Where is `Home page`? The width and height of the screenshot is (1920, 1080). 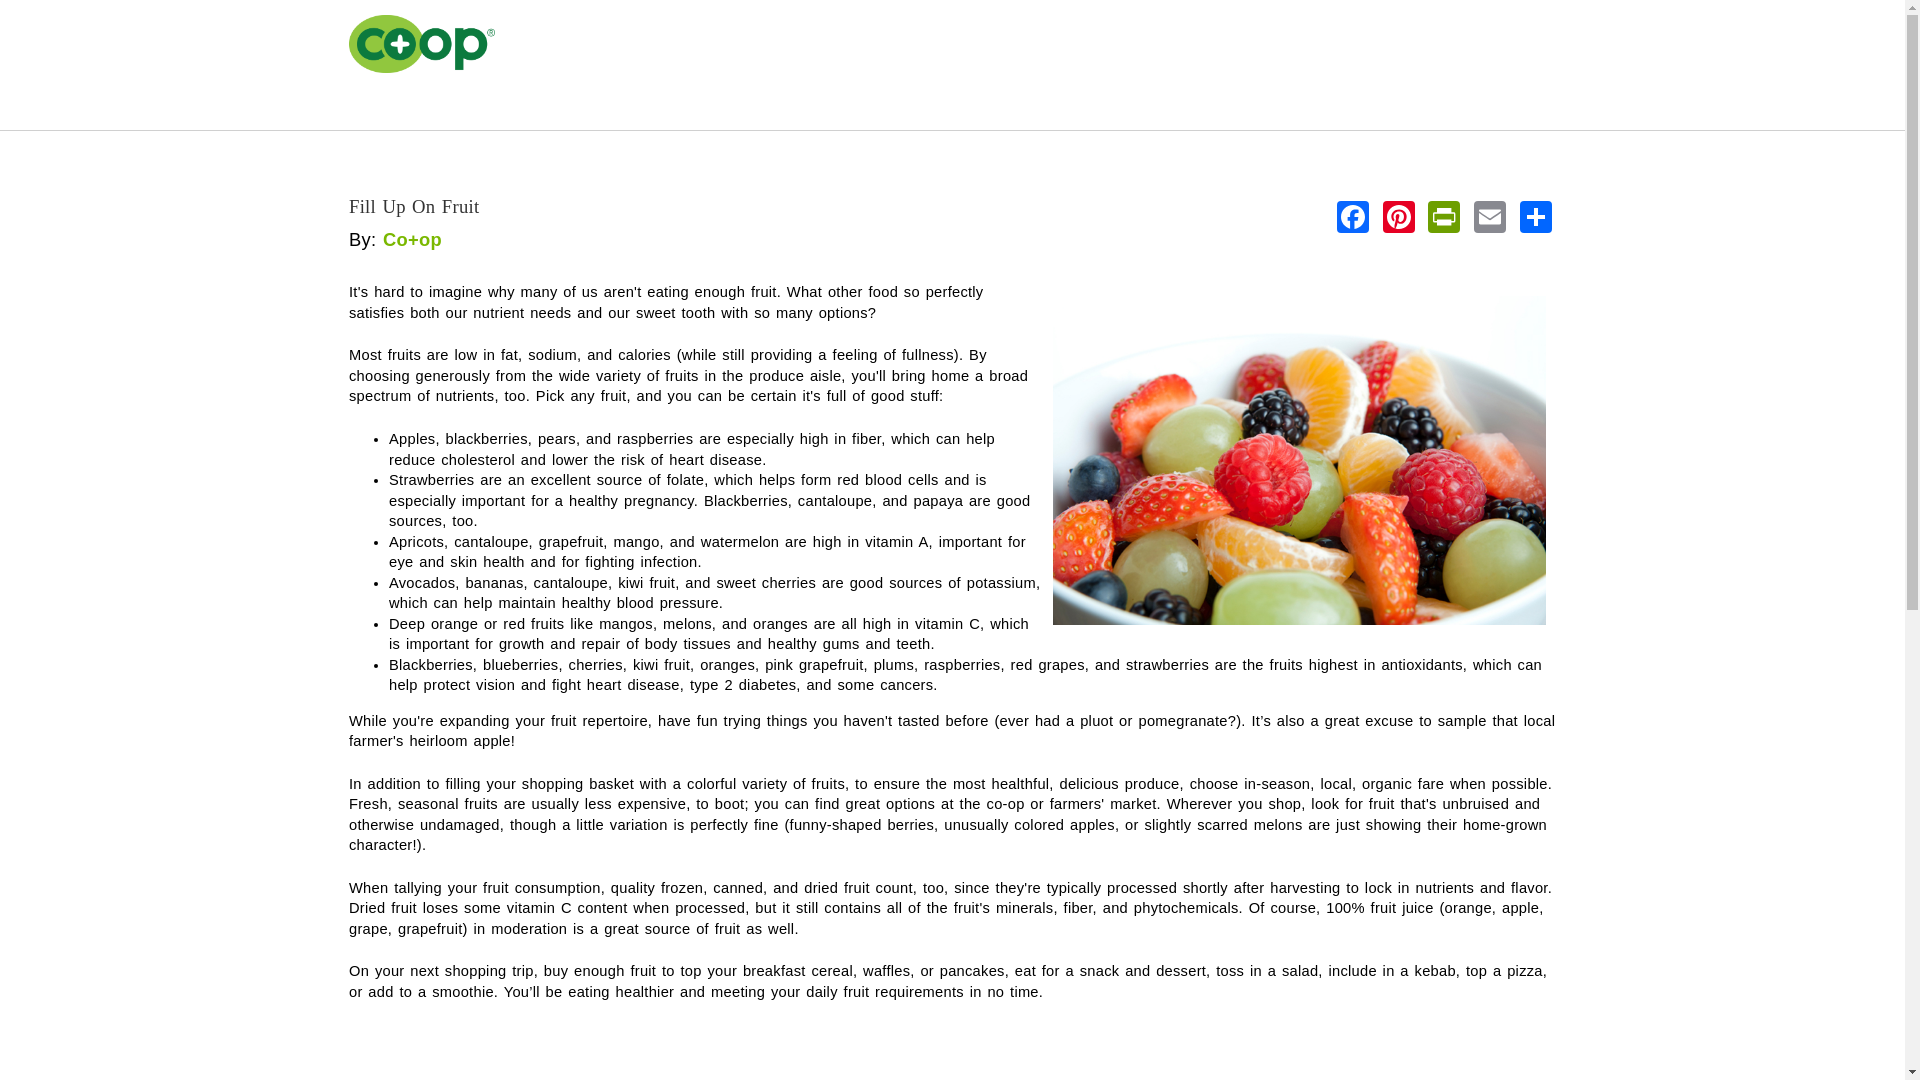 Home page is located at coordinates (356, 116).